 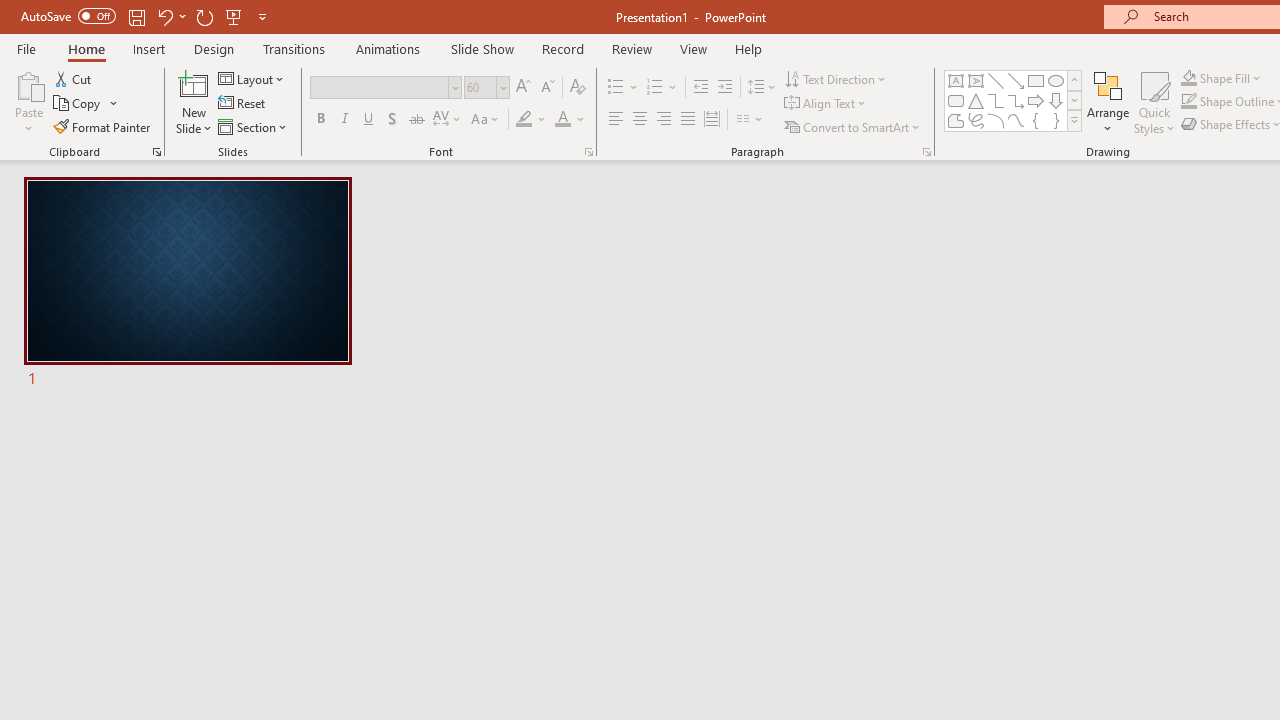 I want to click on Text Highlight Color Yellow, so click(x=524, y=120).